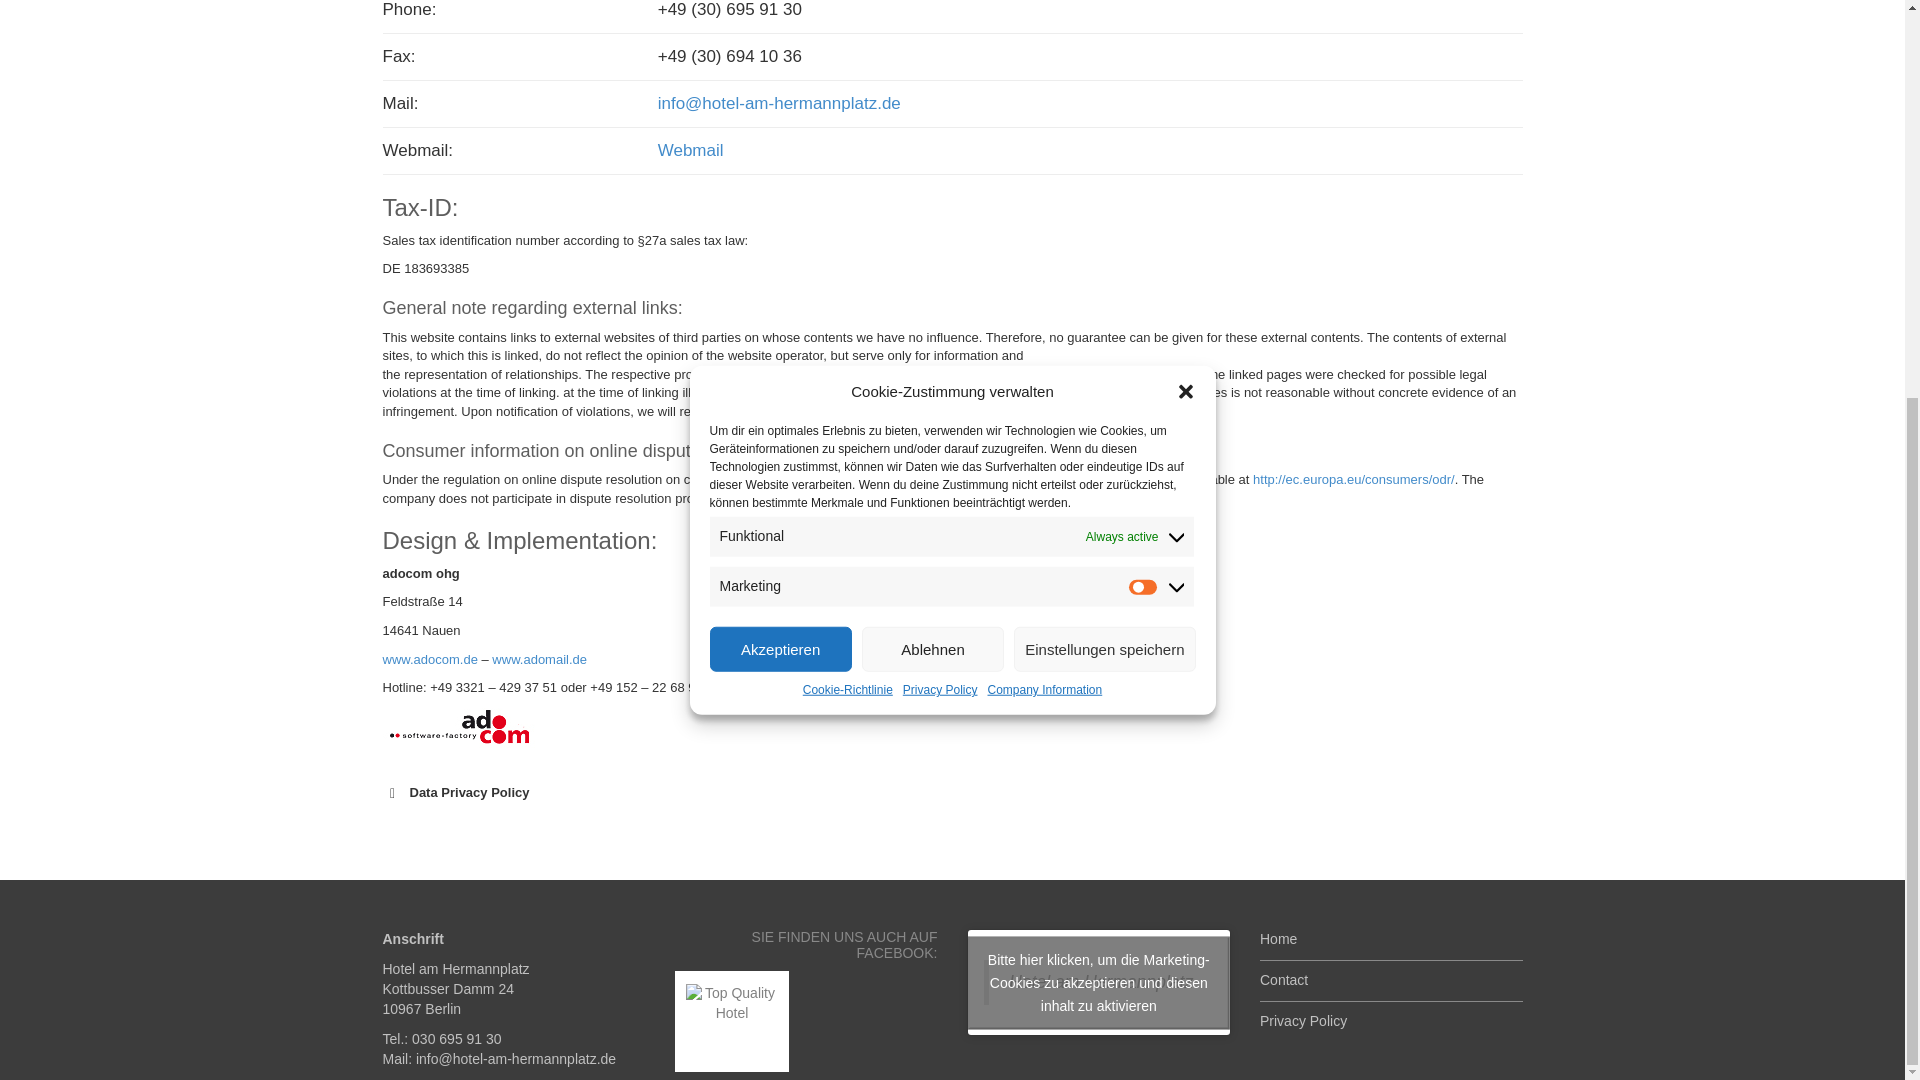 The image size is (1920, 1080). What do you see at coordinates (539, 660) in the screenshot?
I see `www.adomail.de` at bounding box center [539, 660].